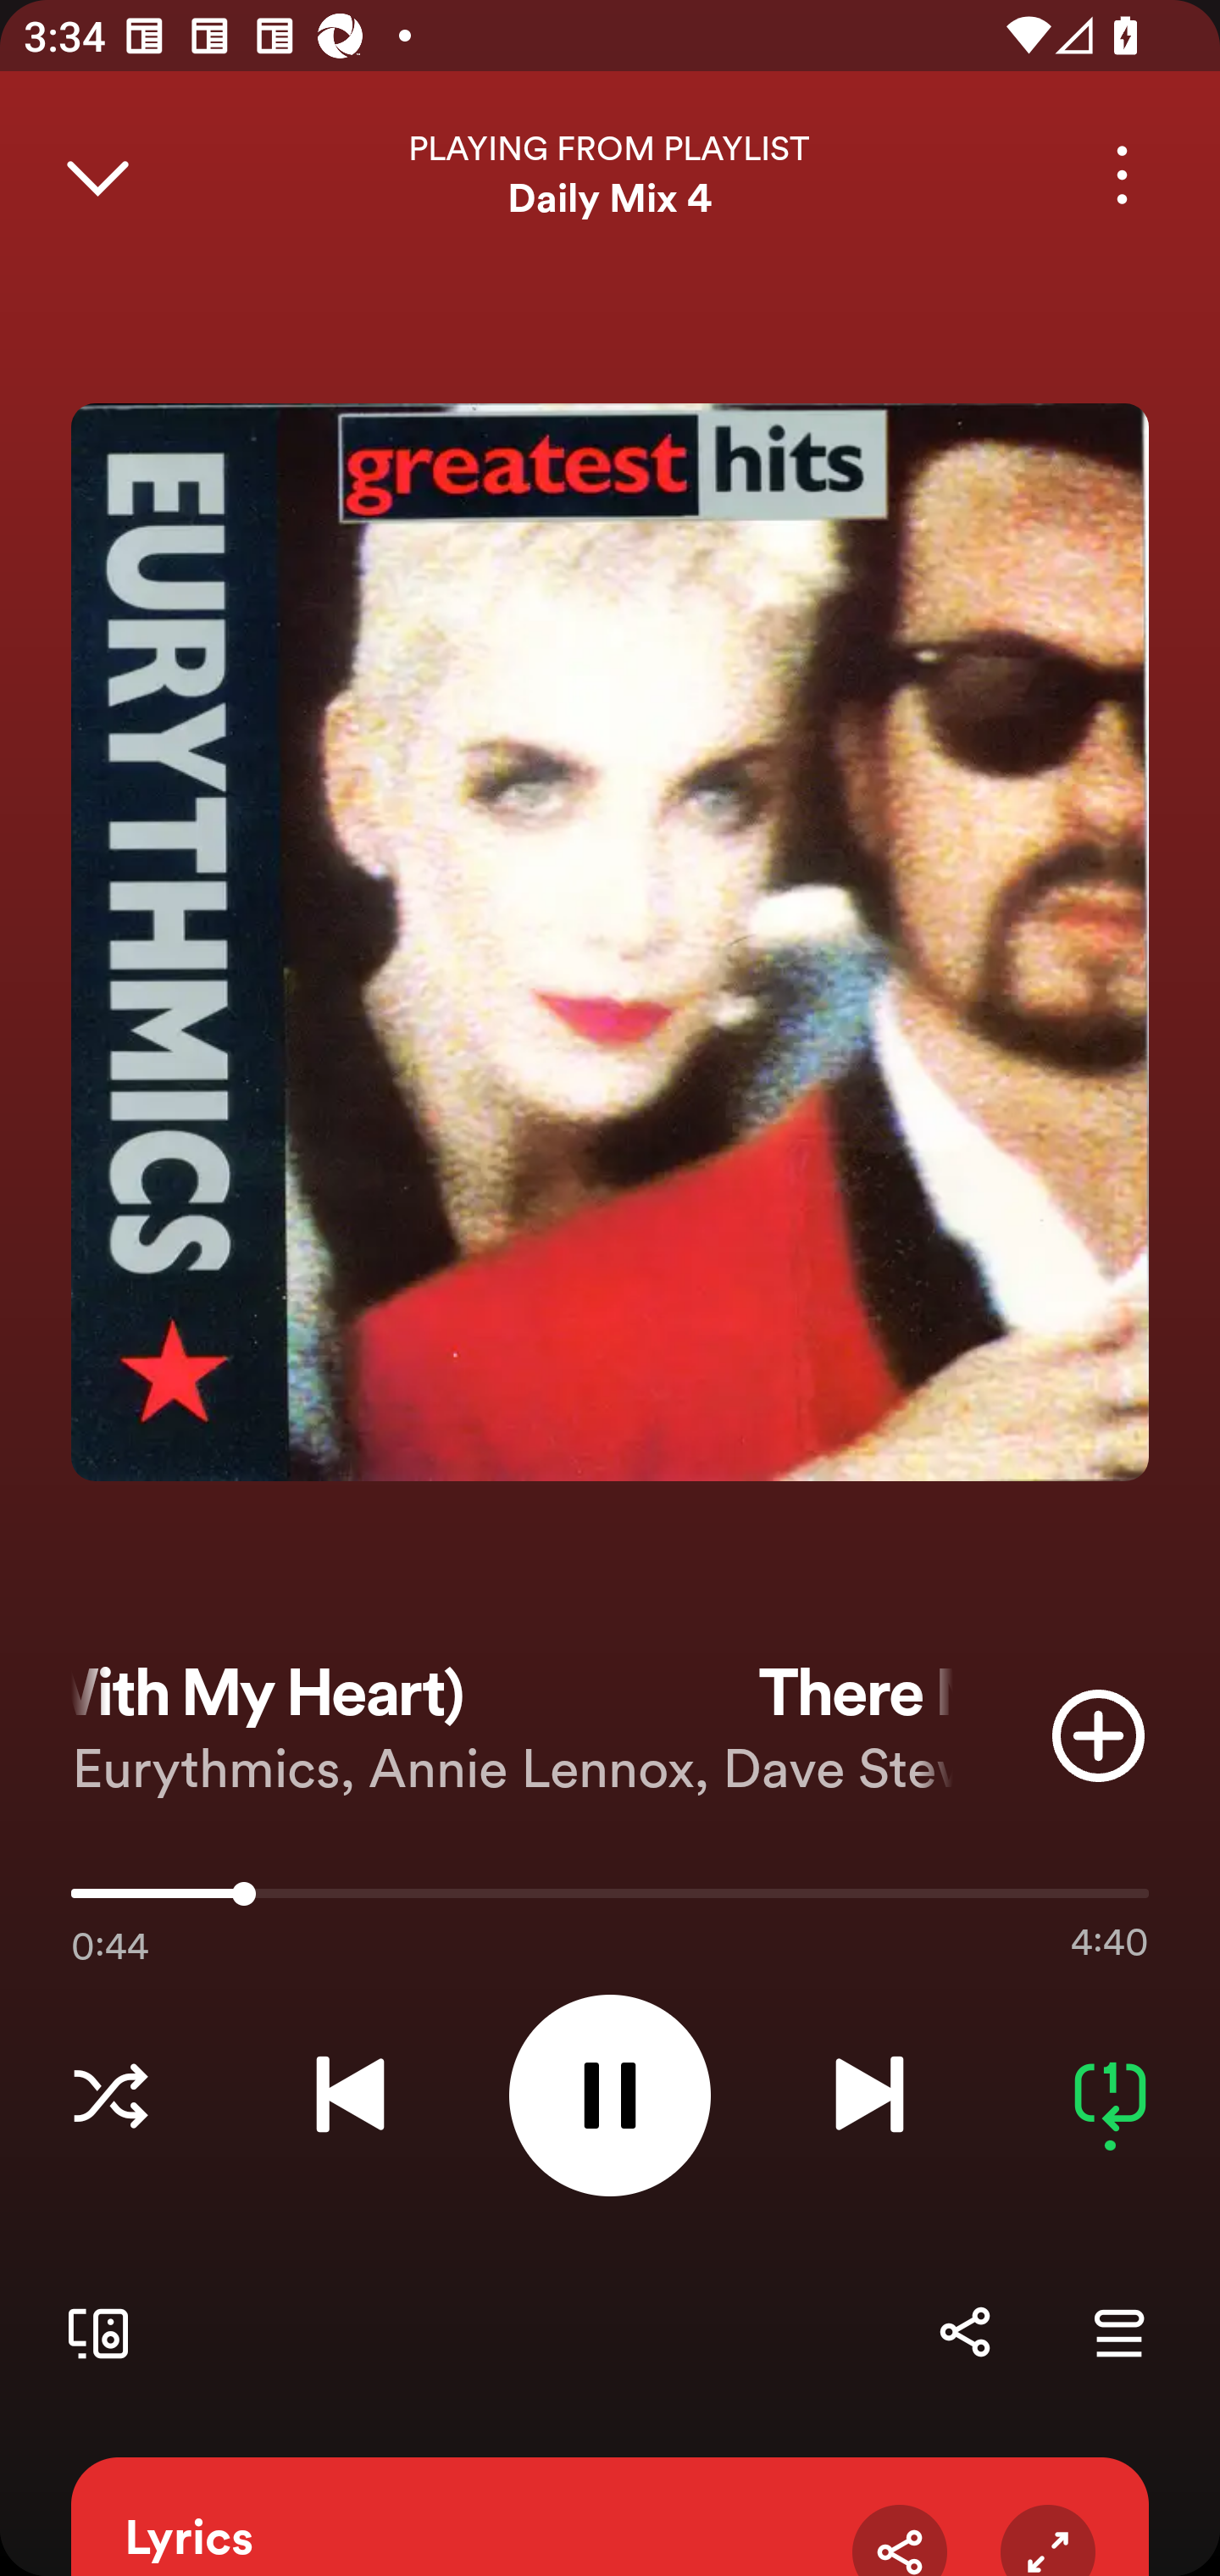  I want to click on Lyrics Share Expand, so click(610, 2517).